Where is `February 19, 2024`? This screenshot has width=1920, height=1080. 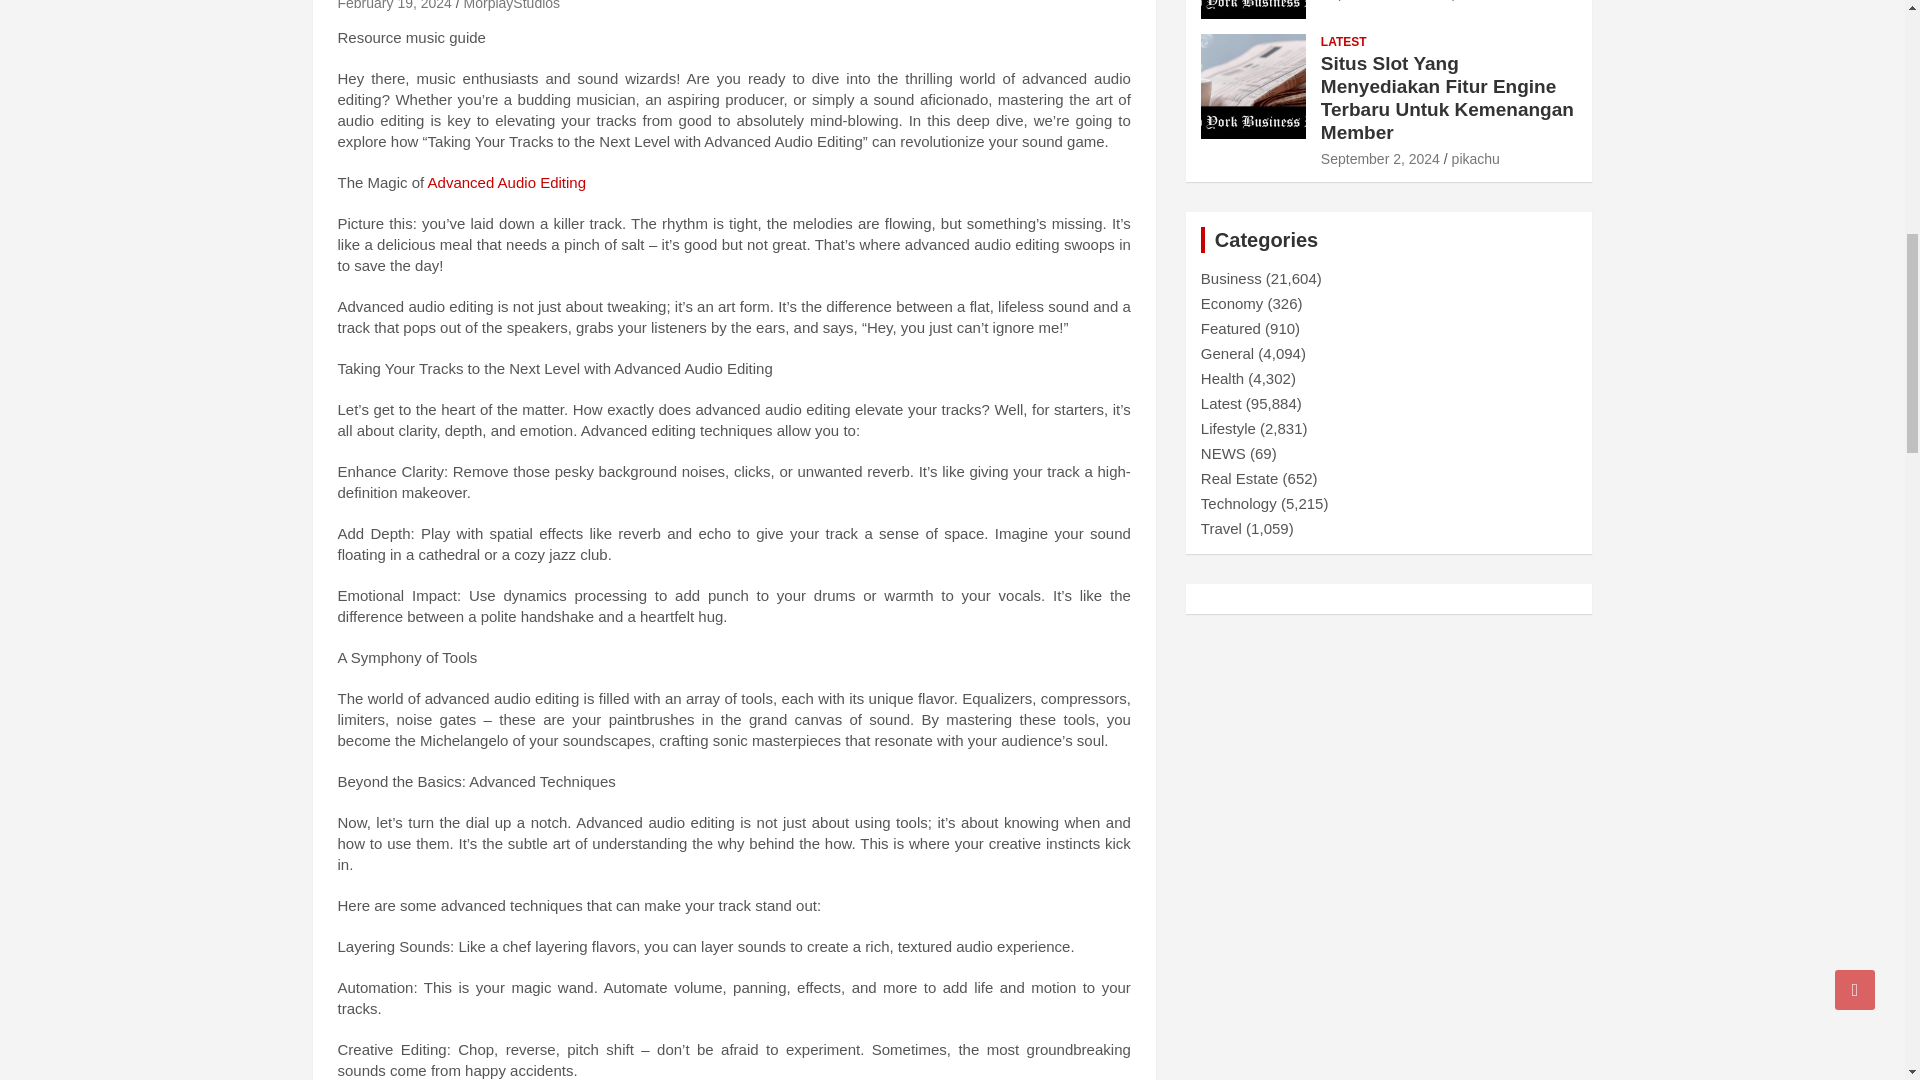
February 19, 2024 is located at coordinates (394, 5).